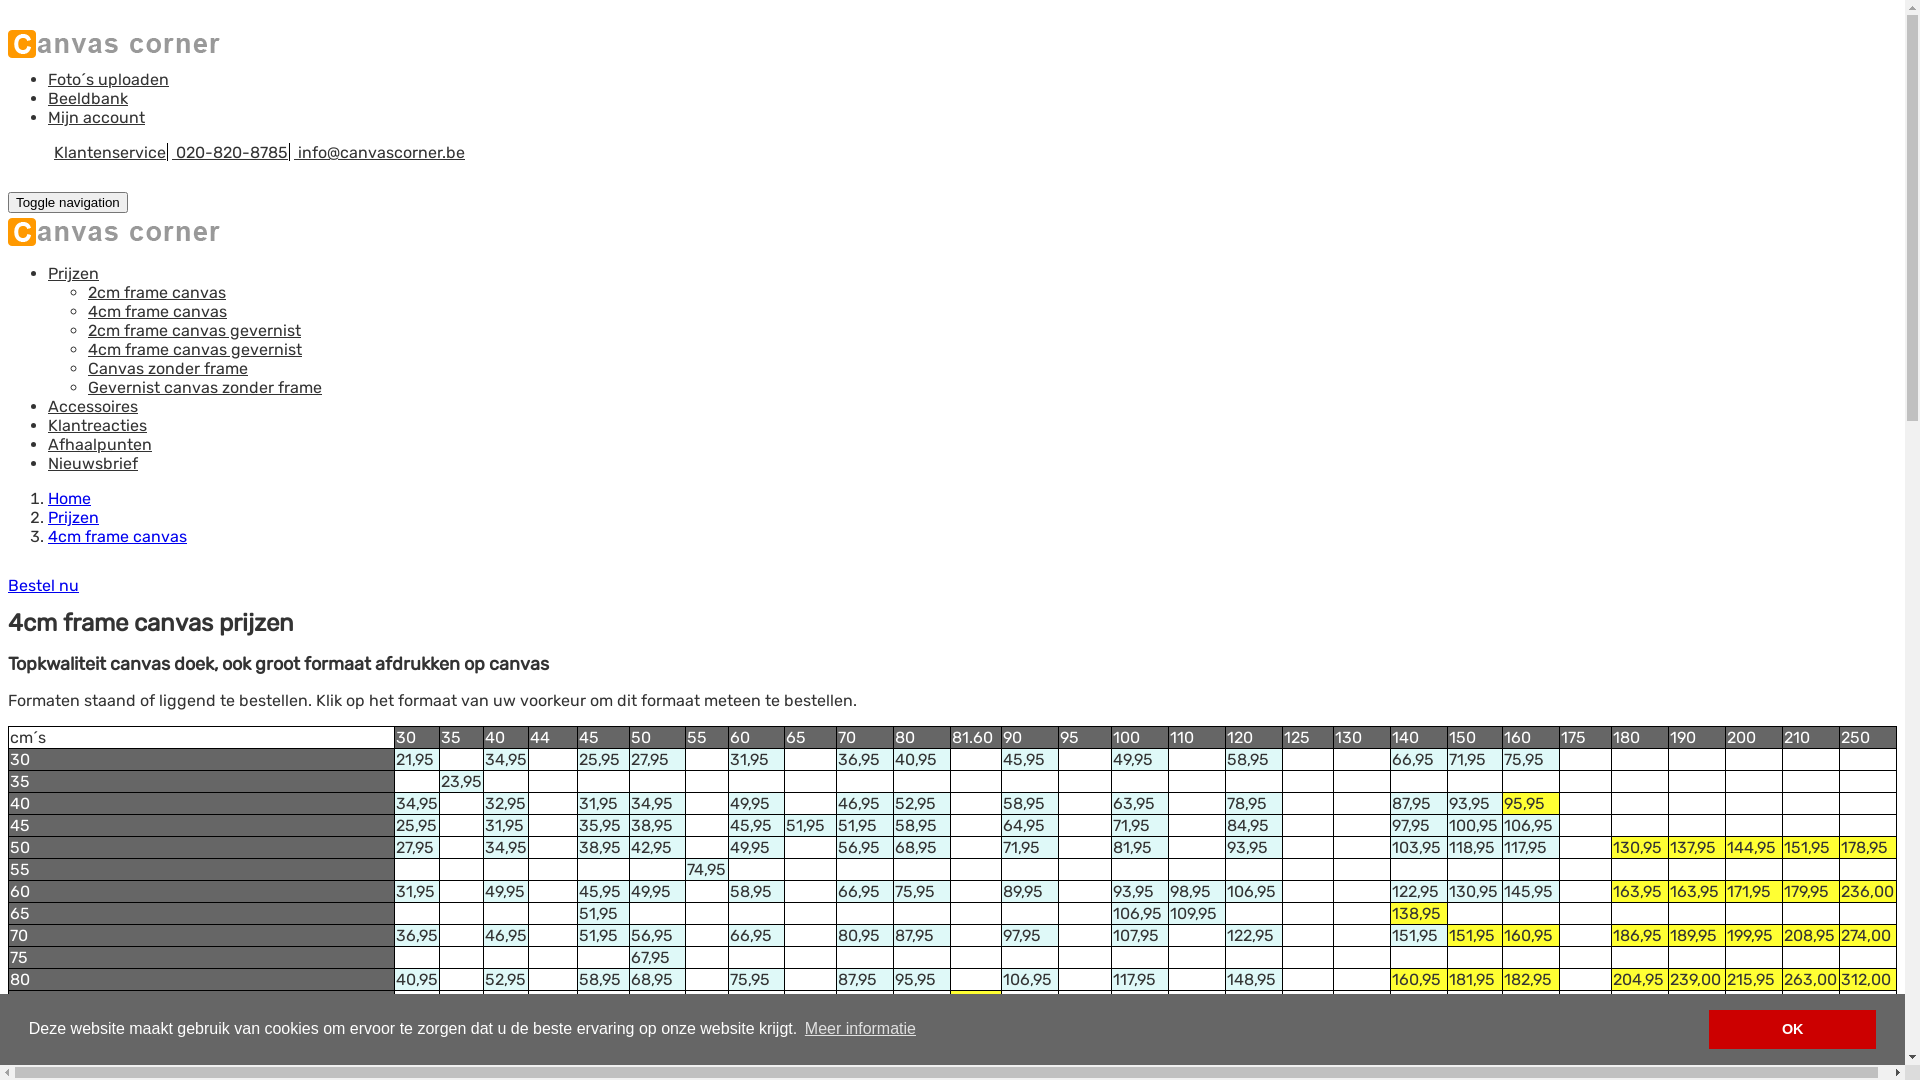  I want to click on info@canvascorner.be, so click(380, 152).